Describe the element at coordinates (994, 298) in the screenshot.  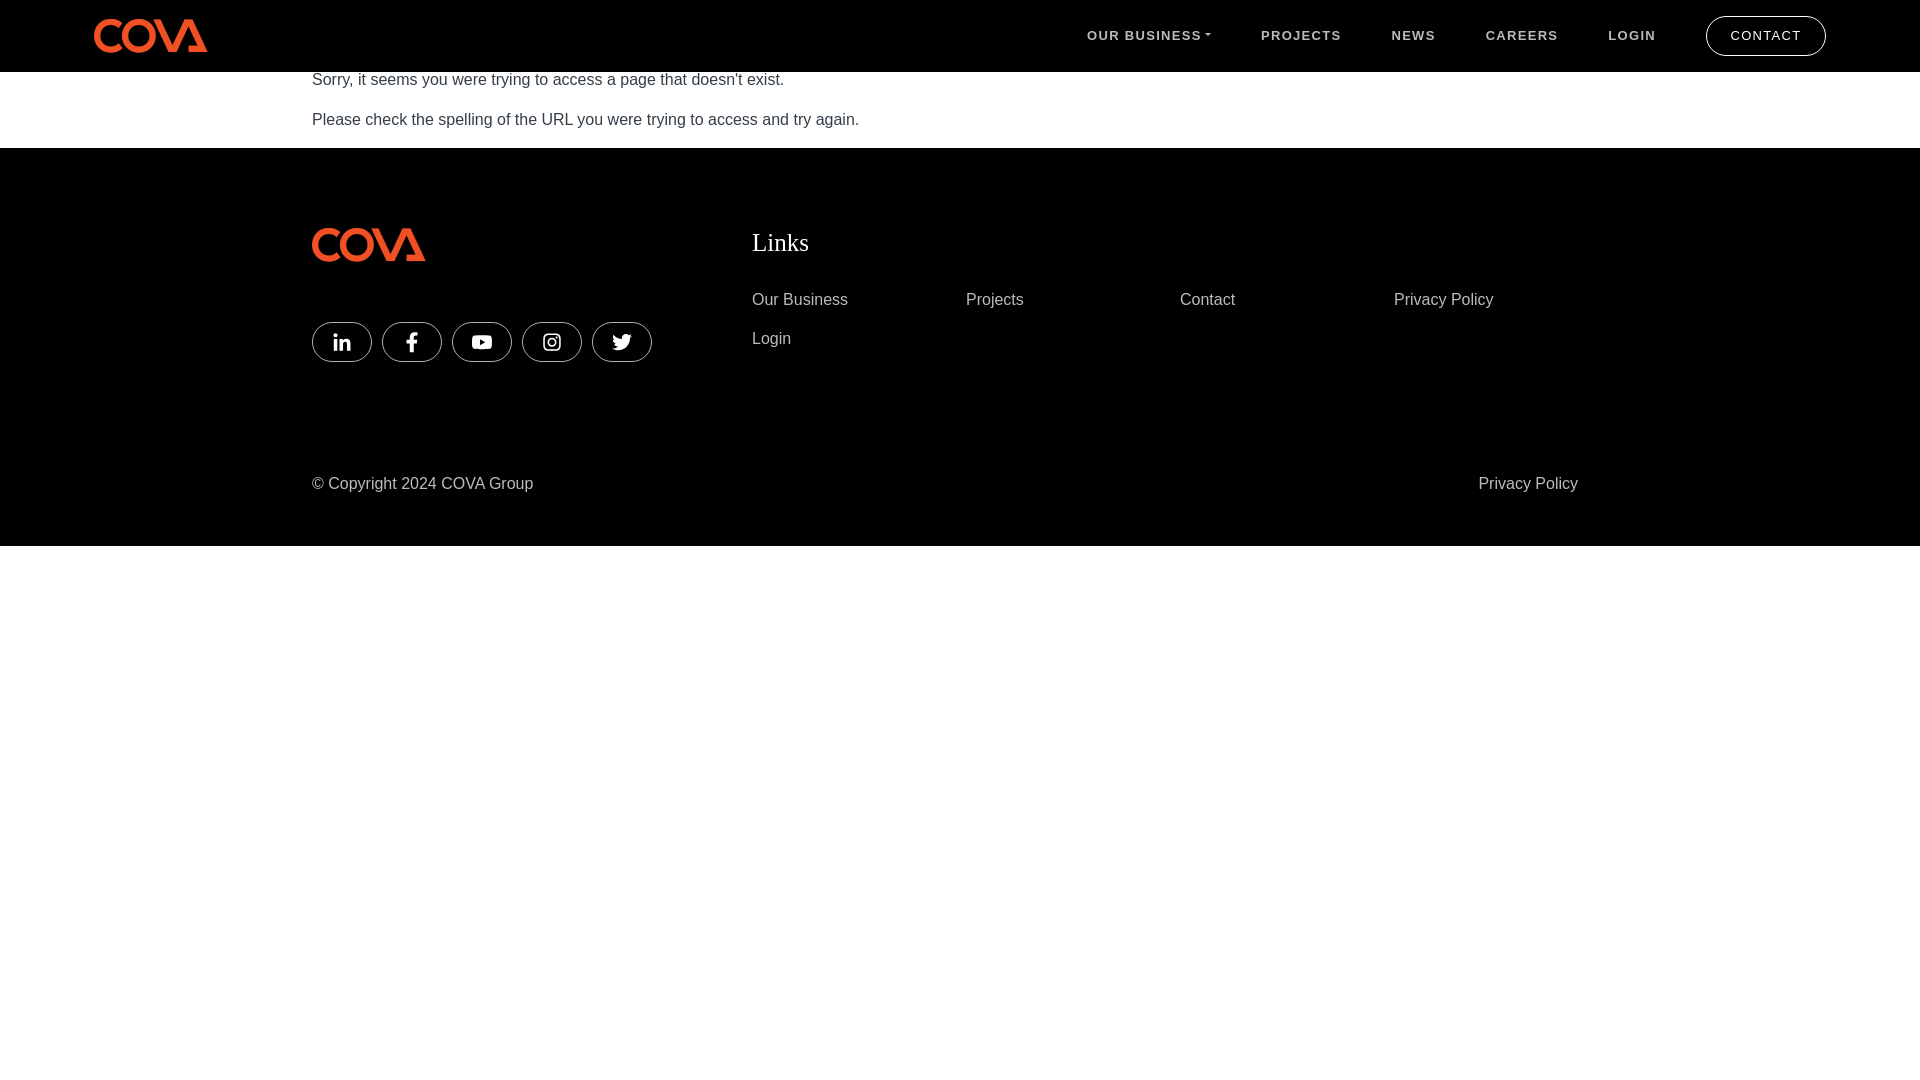
I see `Projects` at that location.